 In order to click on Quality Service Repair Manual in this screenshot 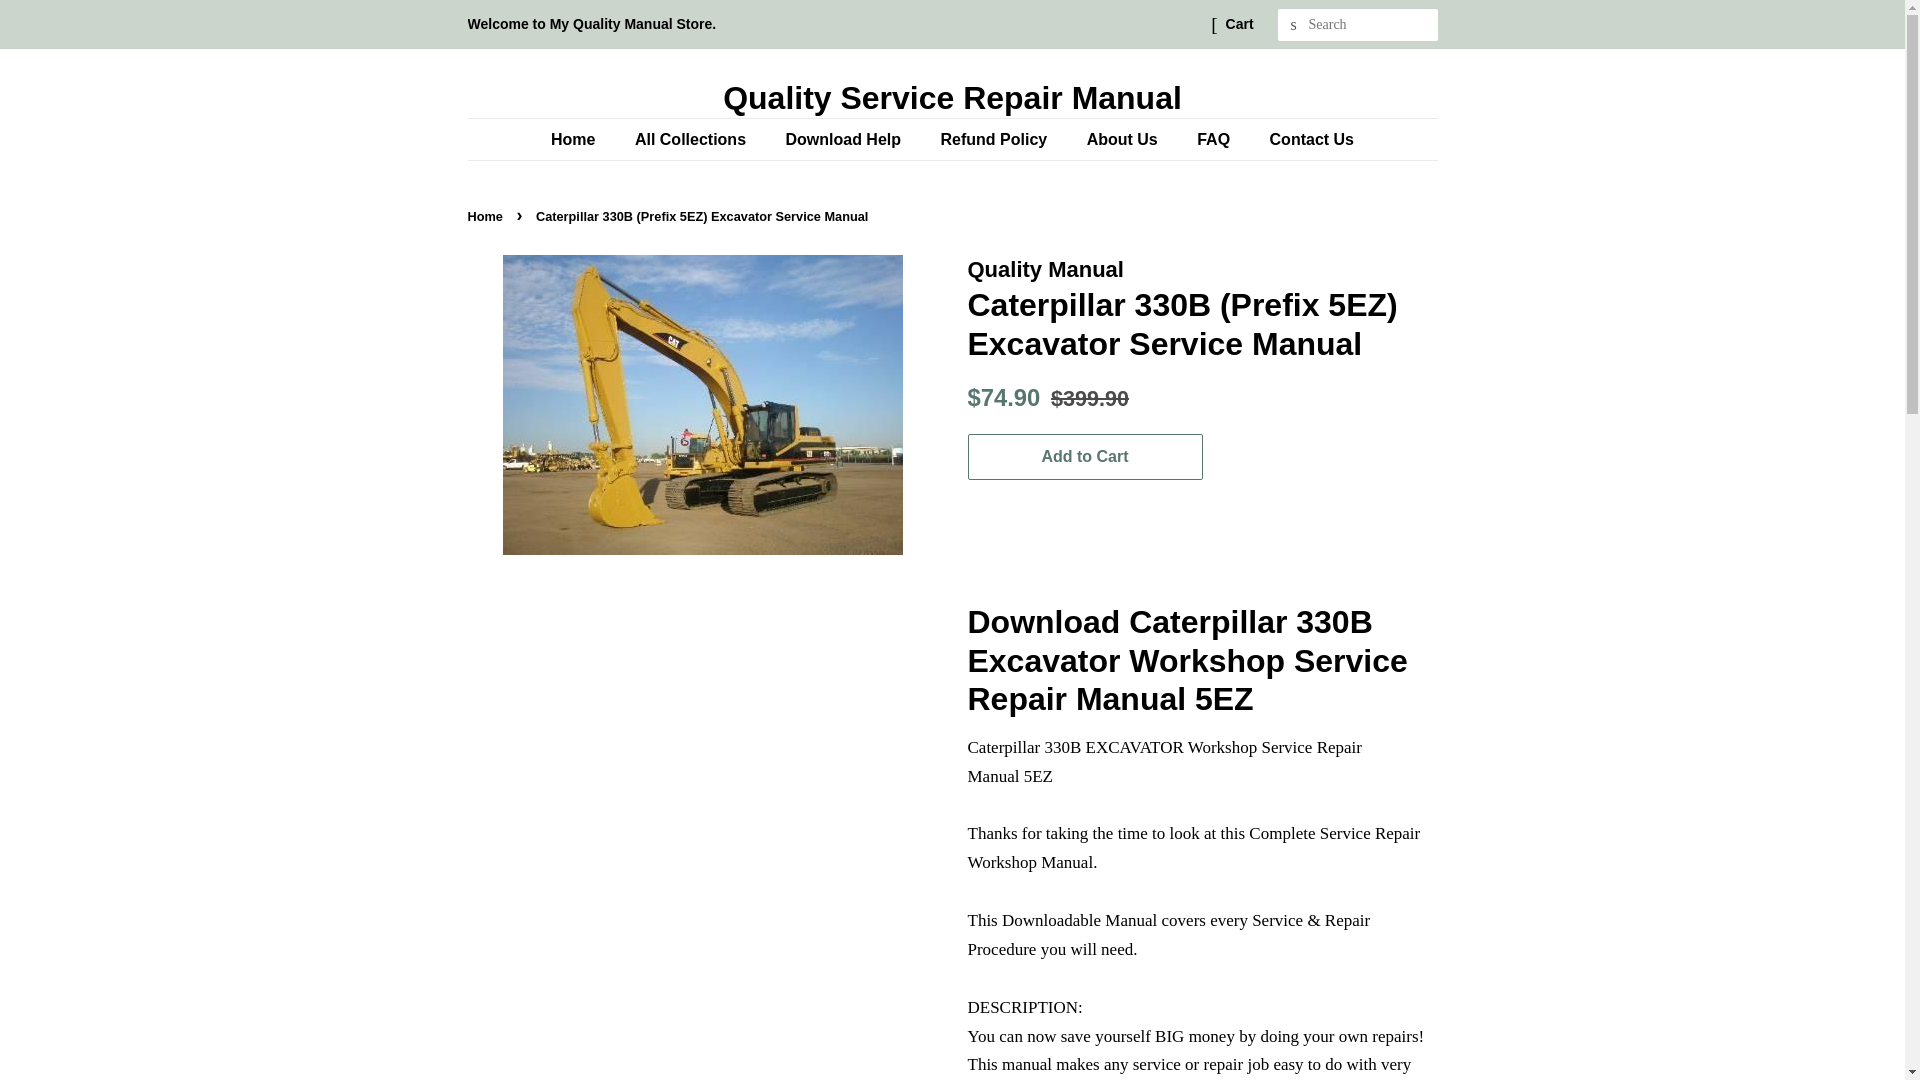, I will do `click(953, 97)`.